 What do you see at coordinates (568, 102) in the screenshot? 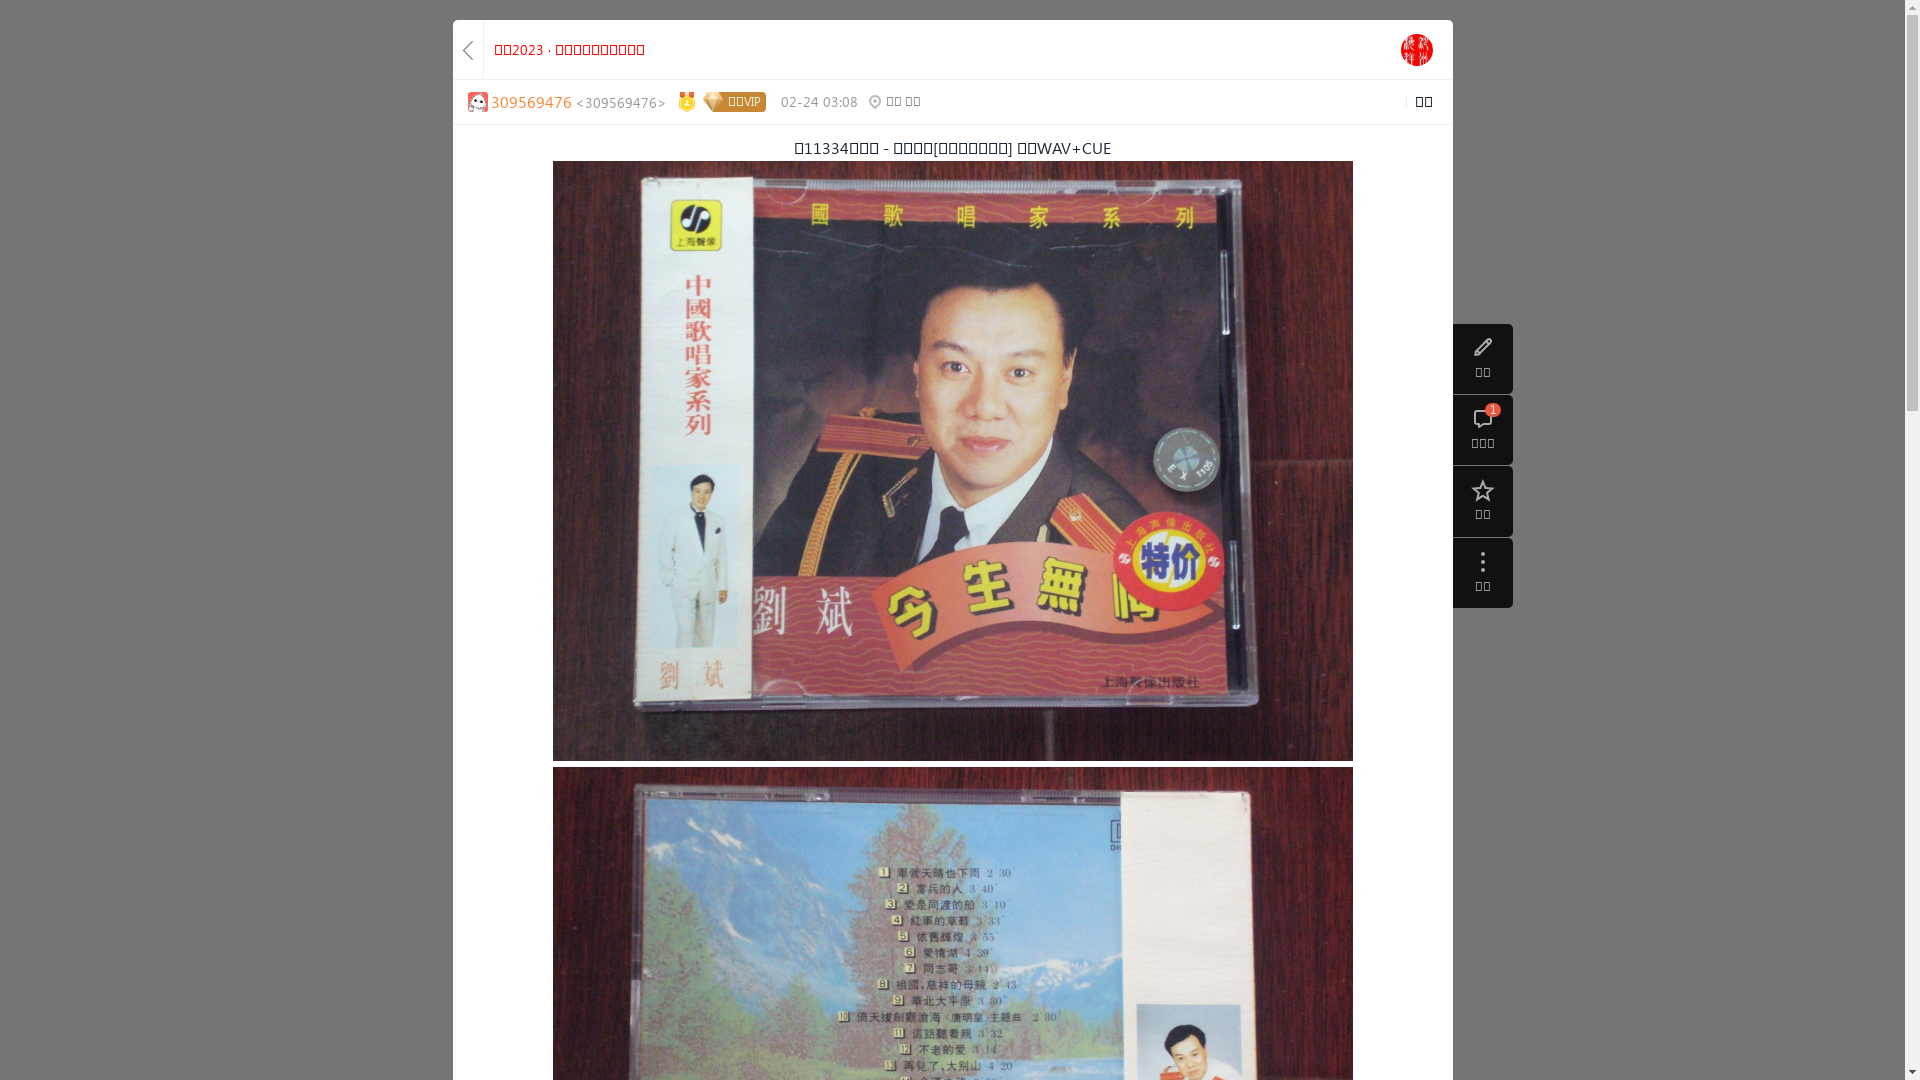
I see `309569476<309569476>` at bounding box center [568, 102].